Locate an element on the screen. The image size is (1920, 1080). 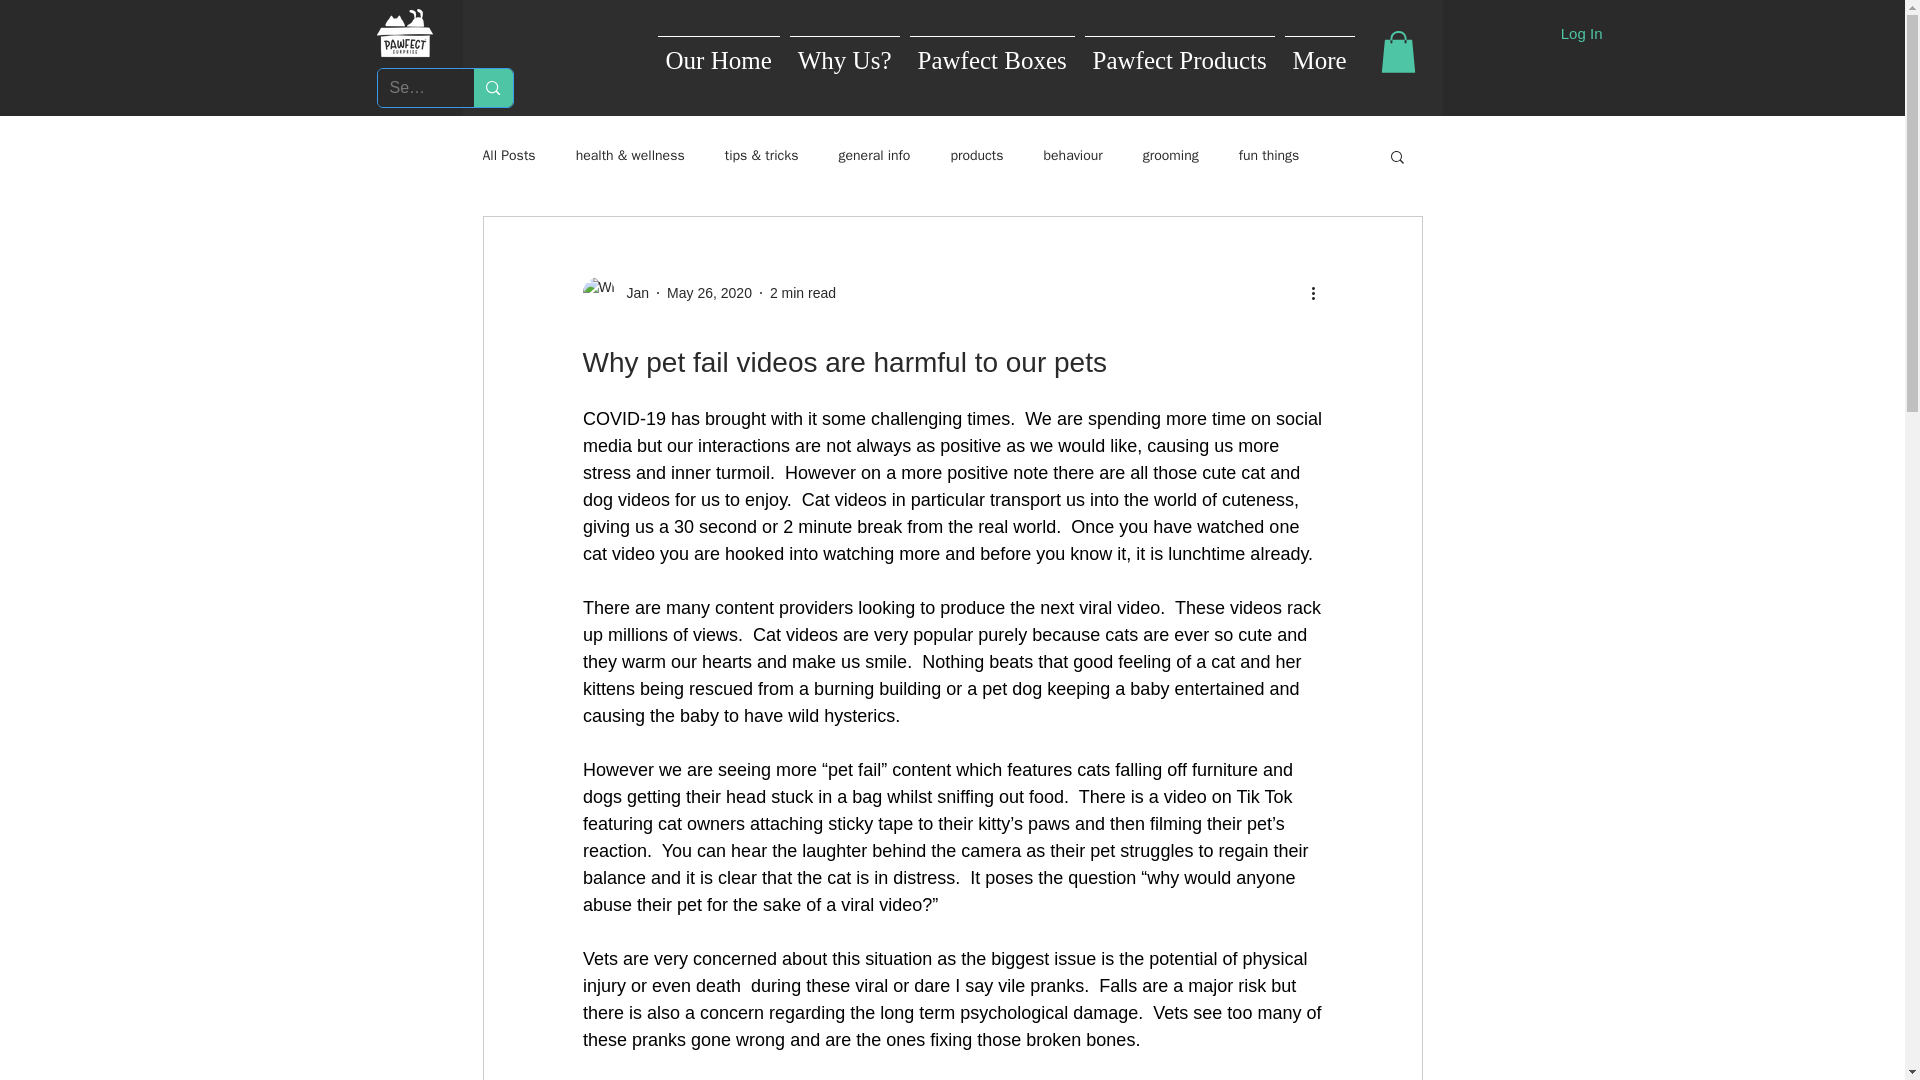
fun things is located at coordinates (1268, 156).